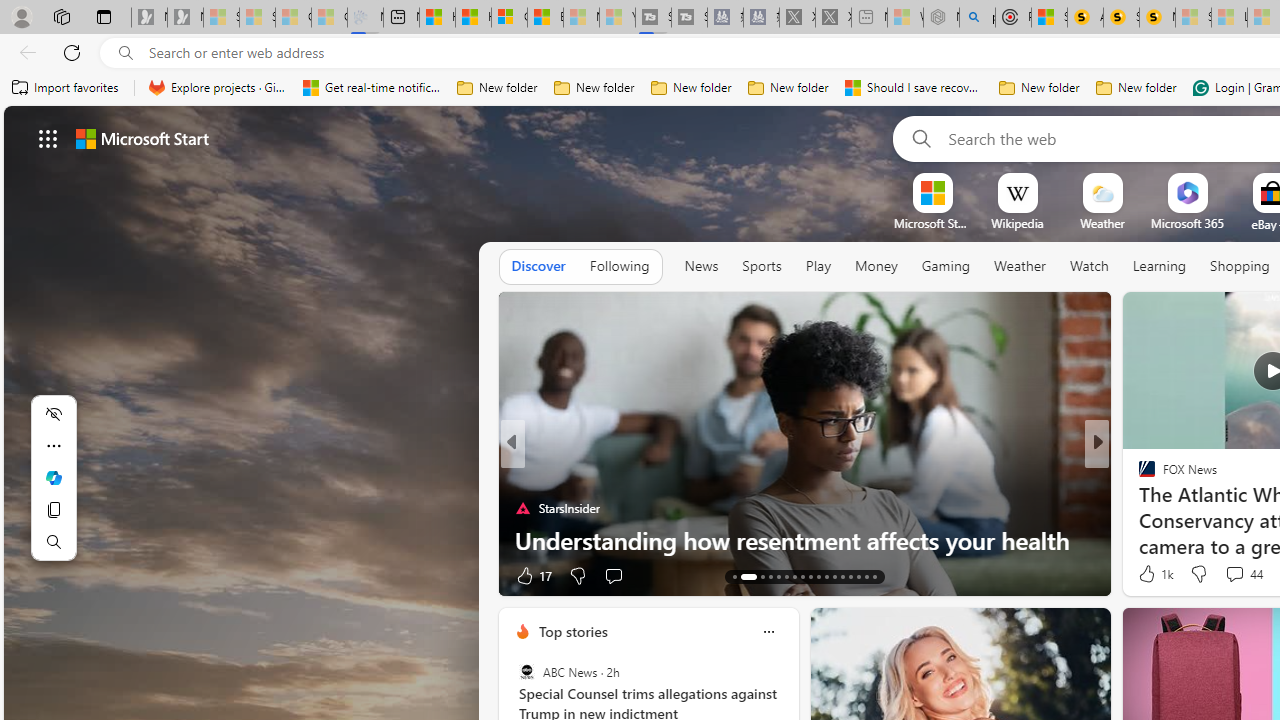  Describe the element at coordinates (932, 192) in the screenshot. I see `To get missing image descriptions, open the context menu.` at that location.